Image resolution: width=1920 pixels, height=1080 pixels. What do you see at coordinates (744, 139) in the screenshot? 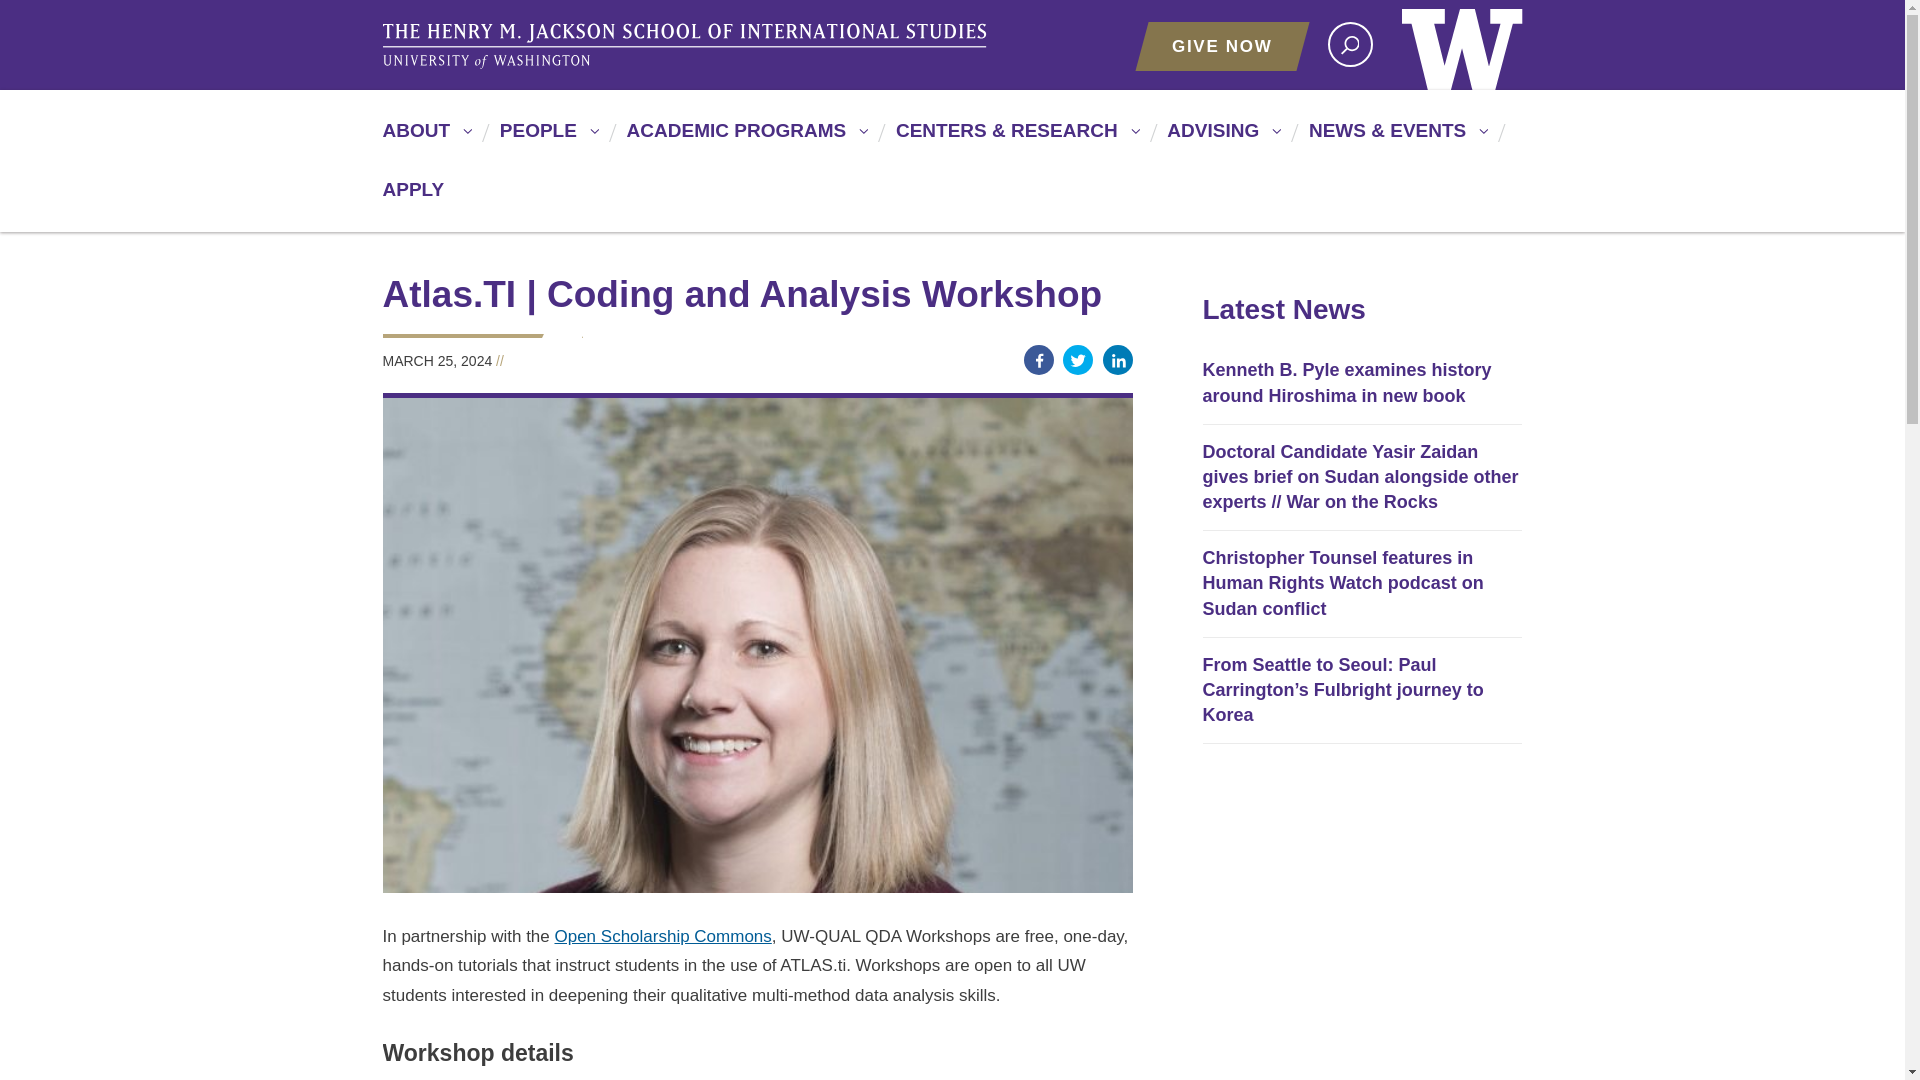
I see `ACADEMIC PROGRAMS` at bounding box center [744, 139].